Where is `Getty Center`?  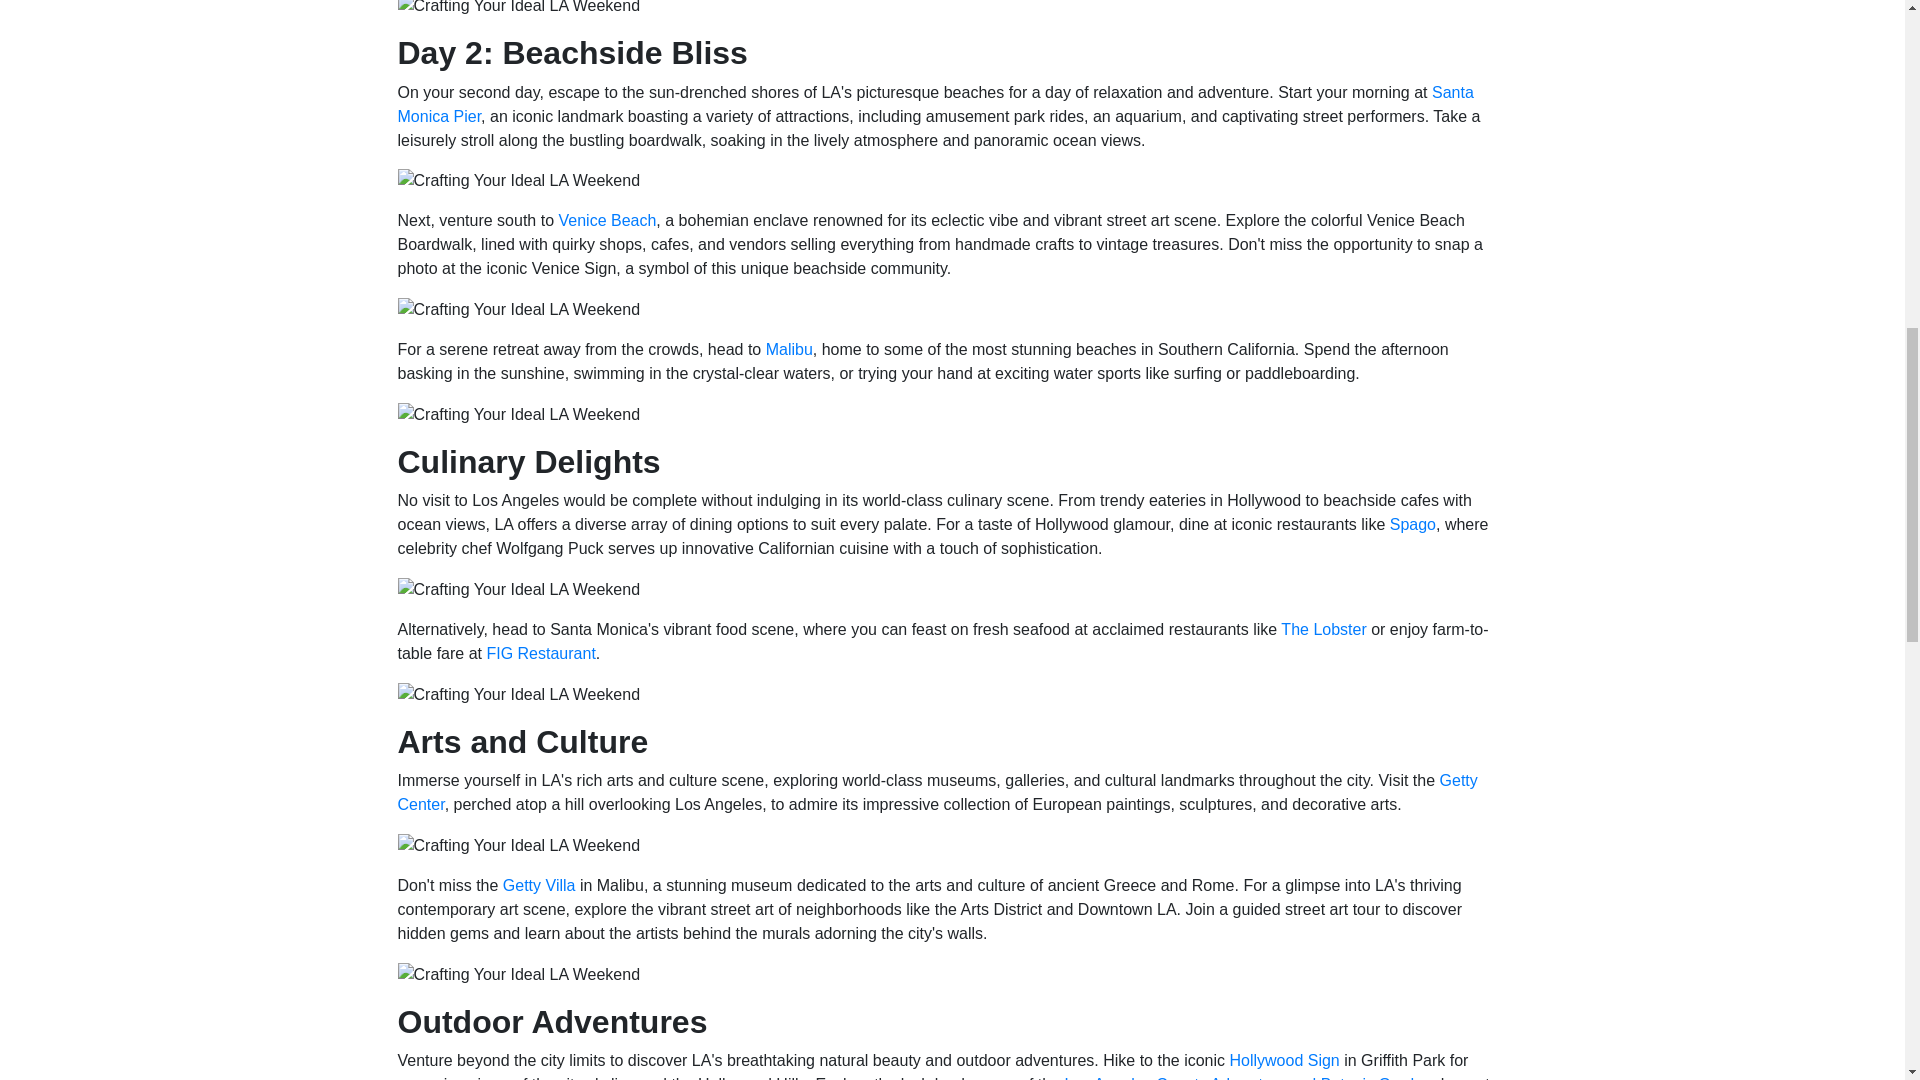 Getty Center is located at coordinates (938, 792).